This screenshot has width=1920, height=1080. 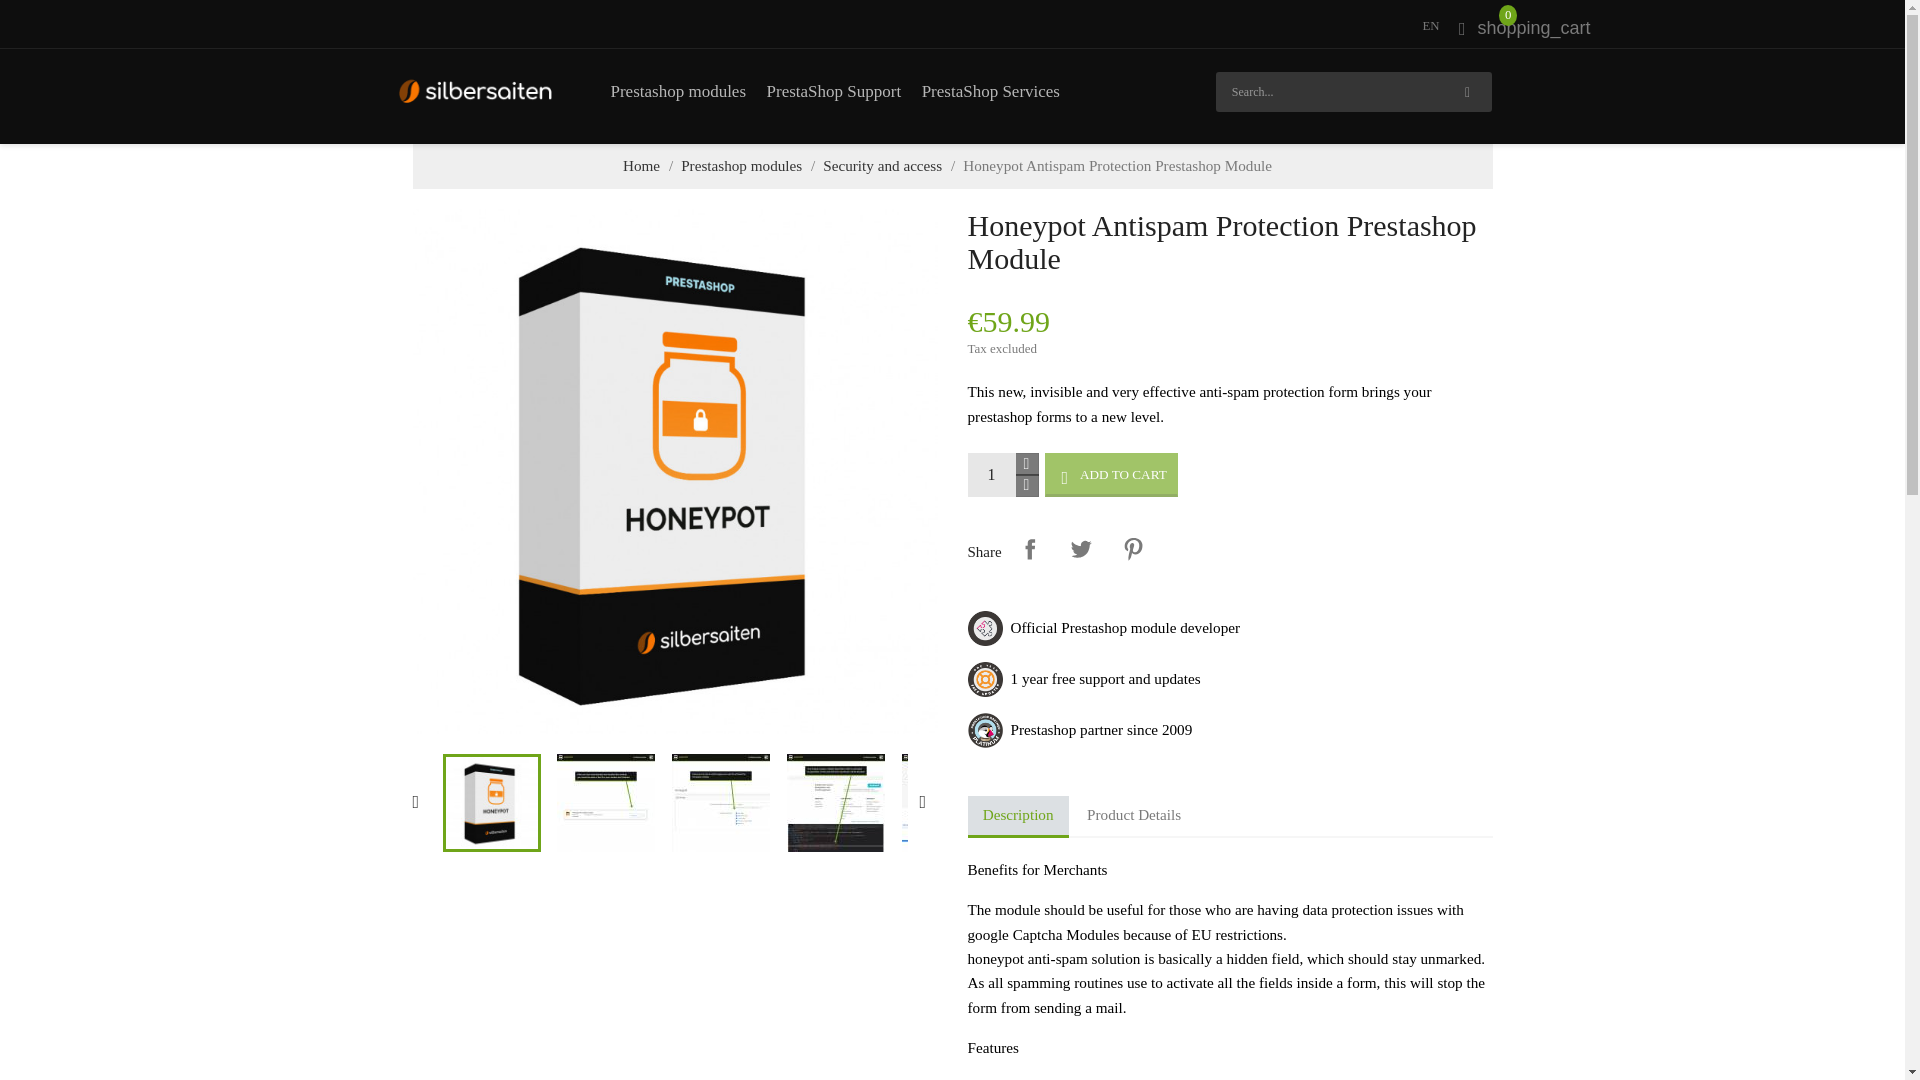 What do you see at coordinates (834, 91) in the screenshot?
I see `PrestaShop Support` at bounding box center [834, 91].